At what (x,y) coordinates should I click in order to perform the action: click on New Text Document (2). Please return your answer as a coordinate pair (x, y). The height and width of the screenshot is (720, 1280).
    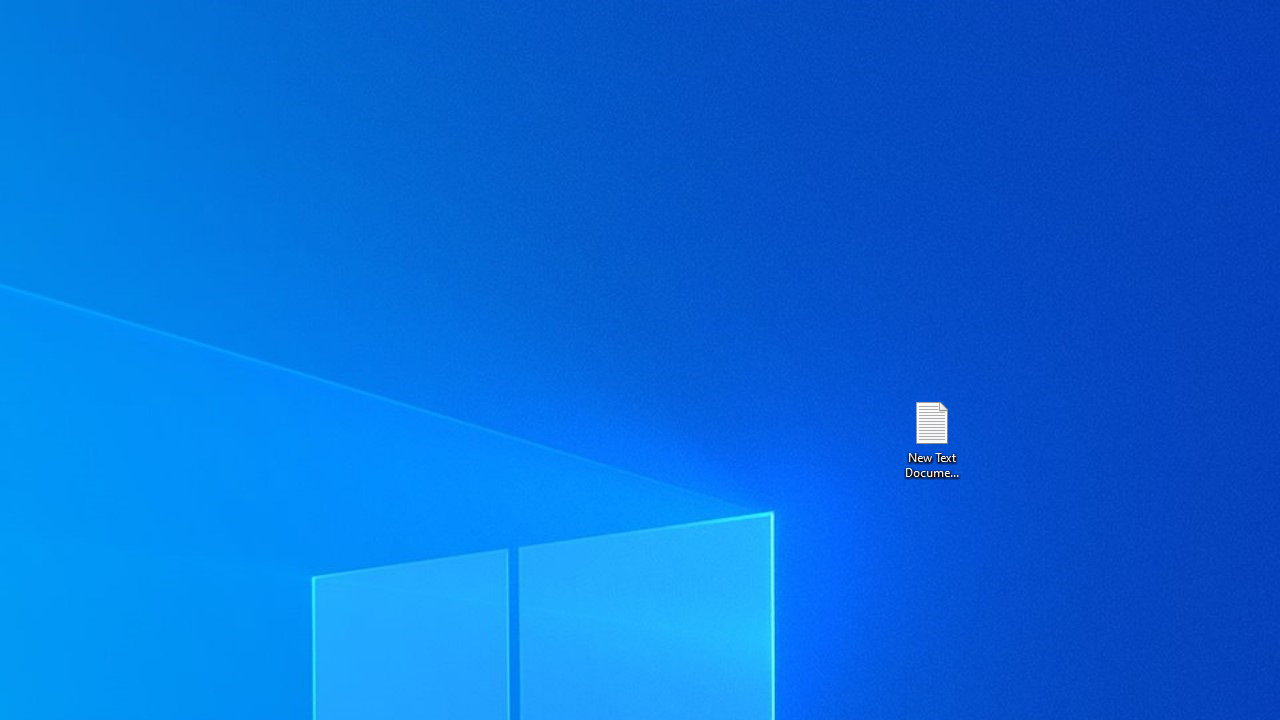
    Looking at the image, I should click on (931, 438).